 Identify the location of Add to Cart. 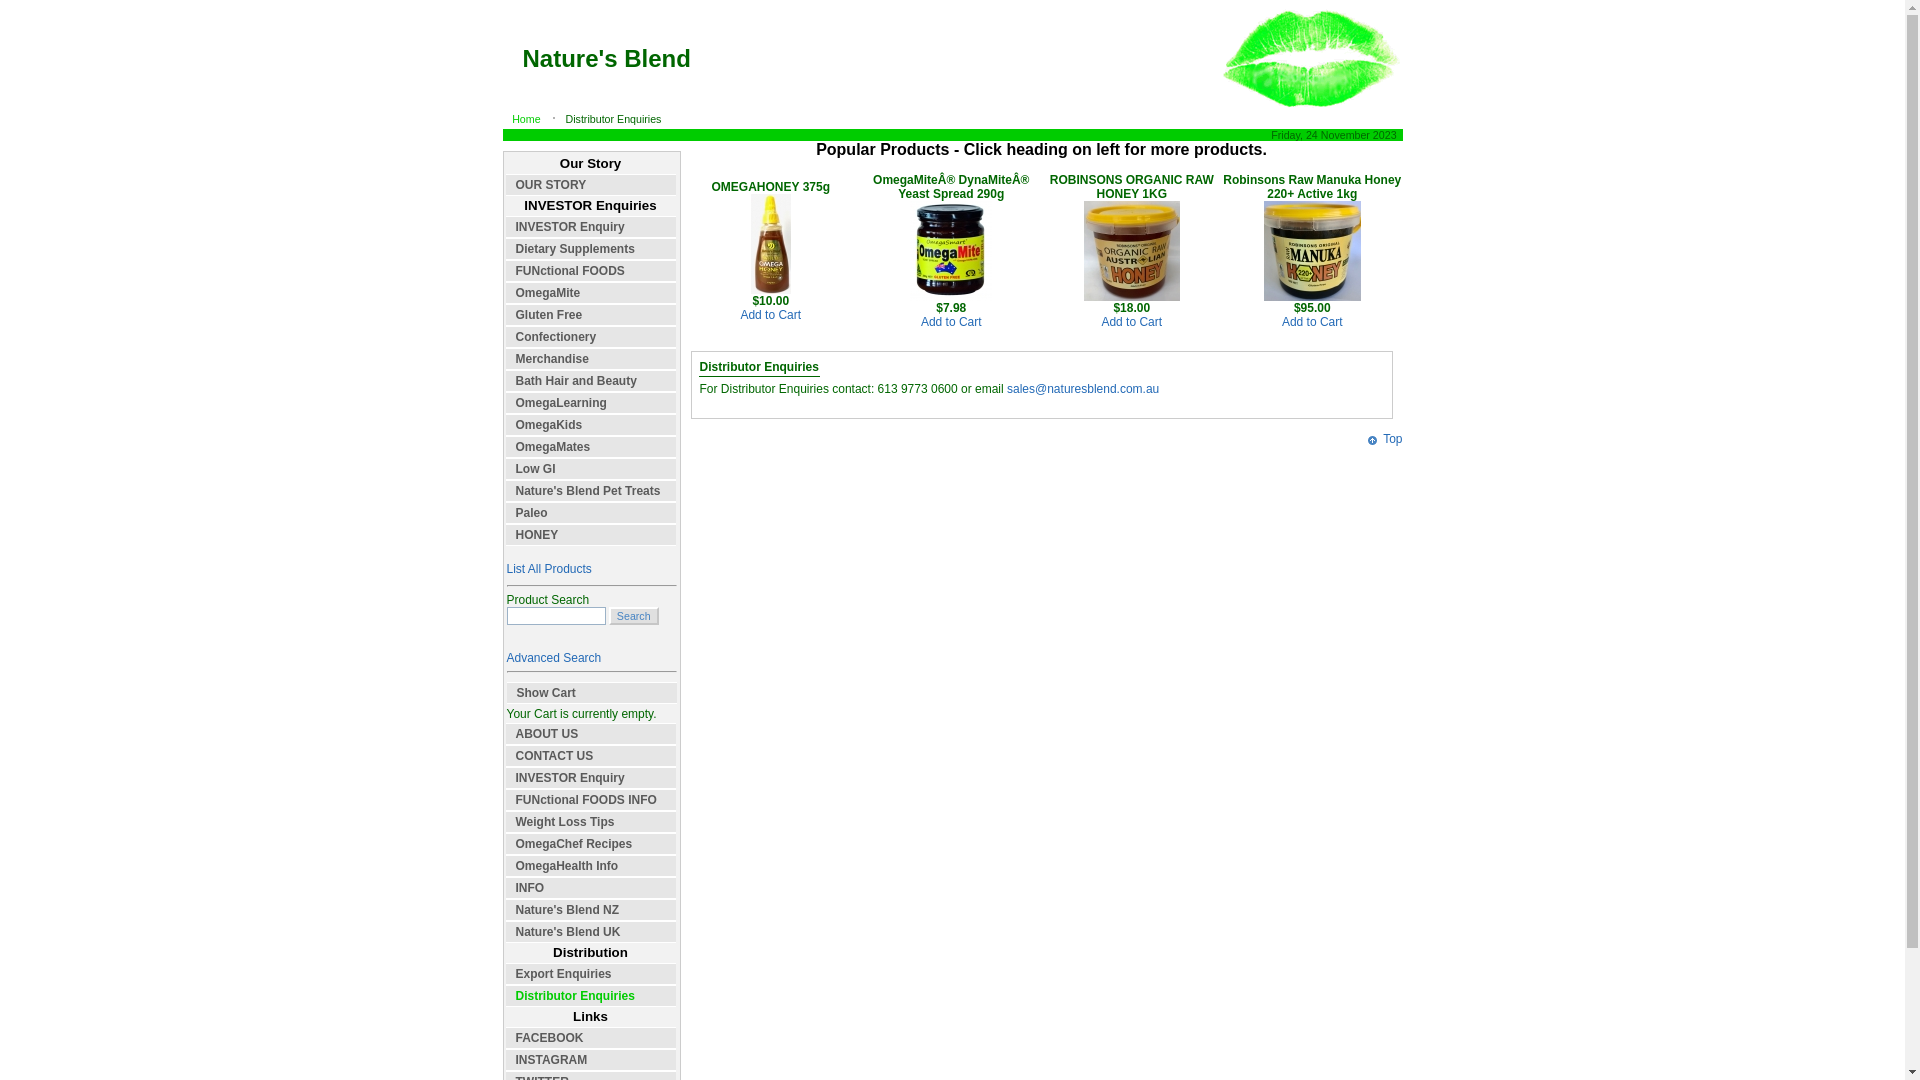
(1312, 322).